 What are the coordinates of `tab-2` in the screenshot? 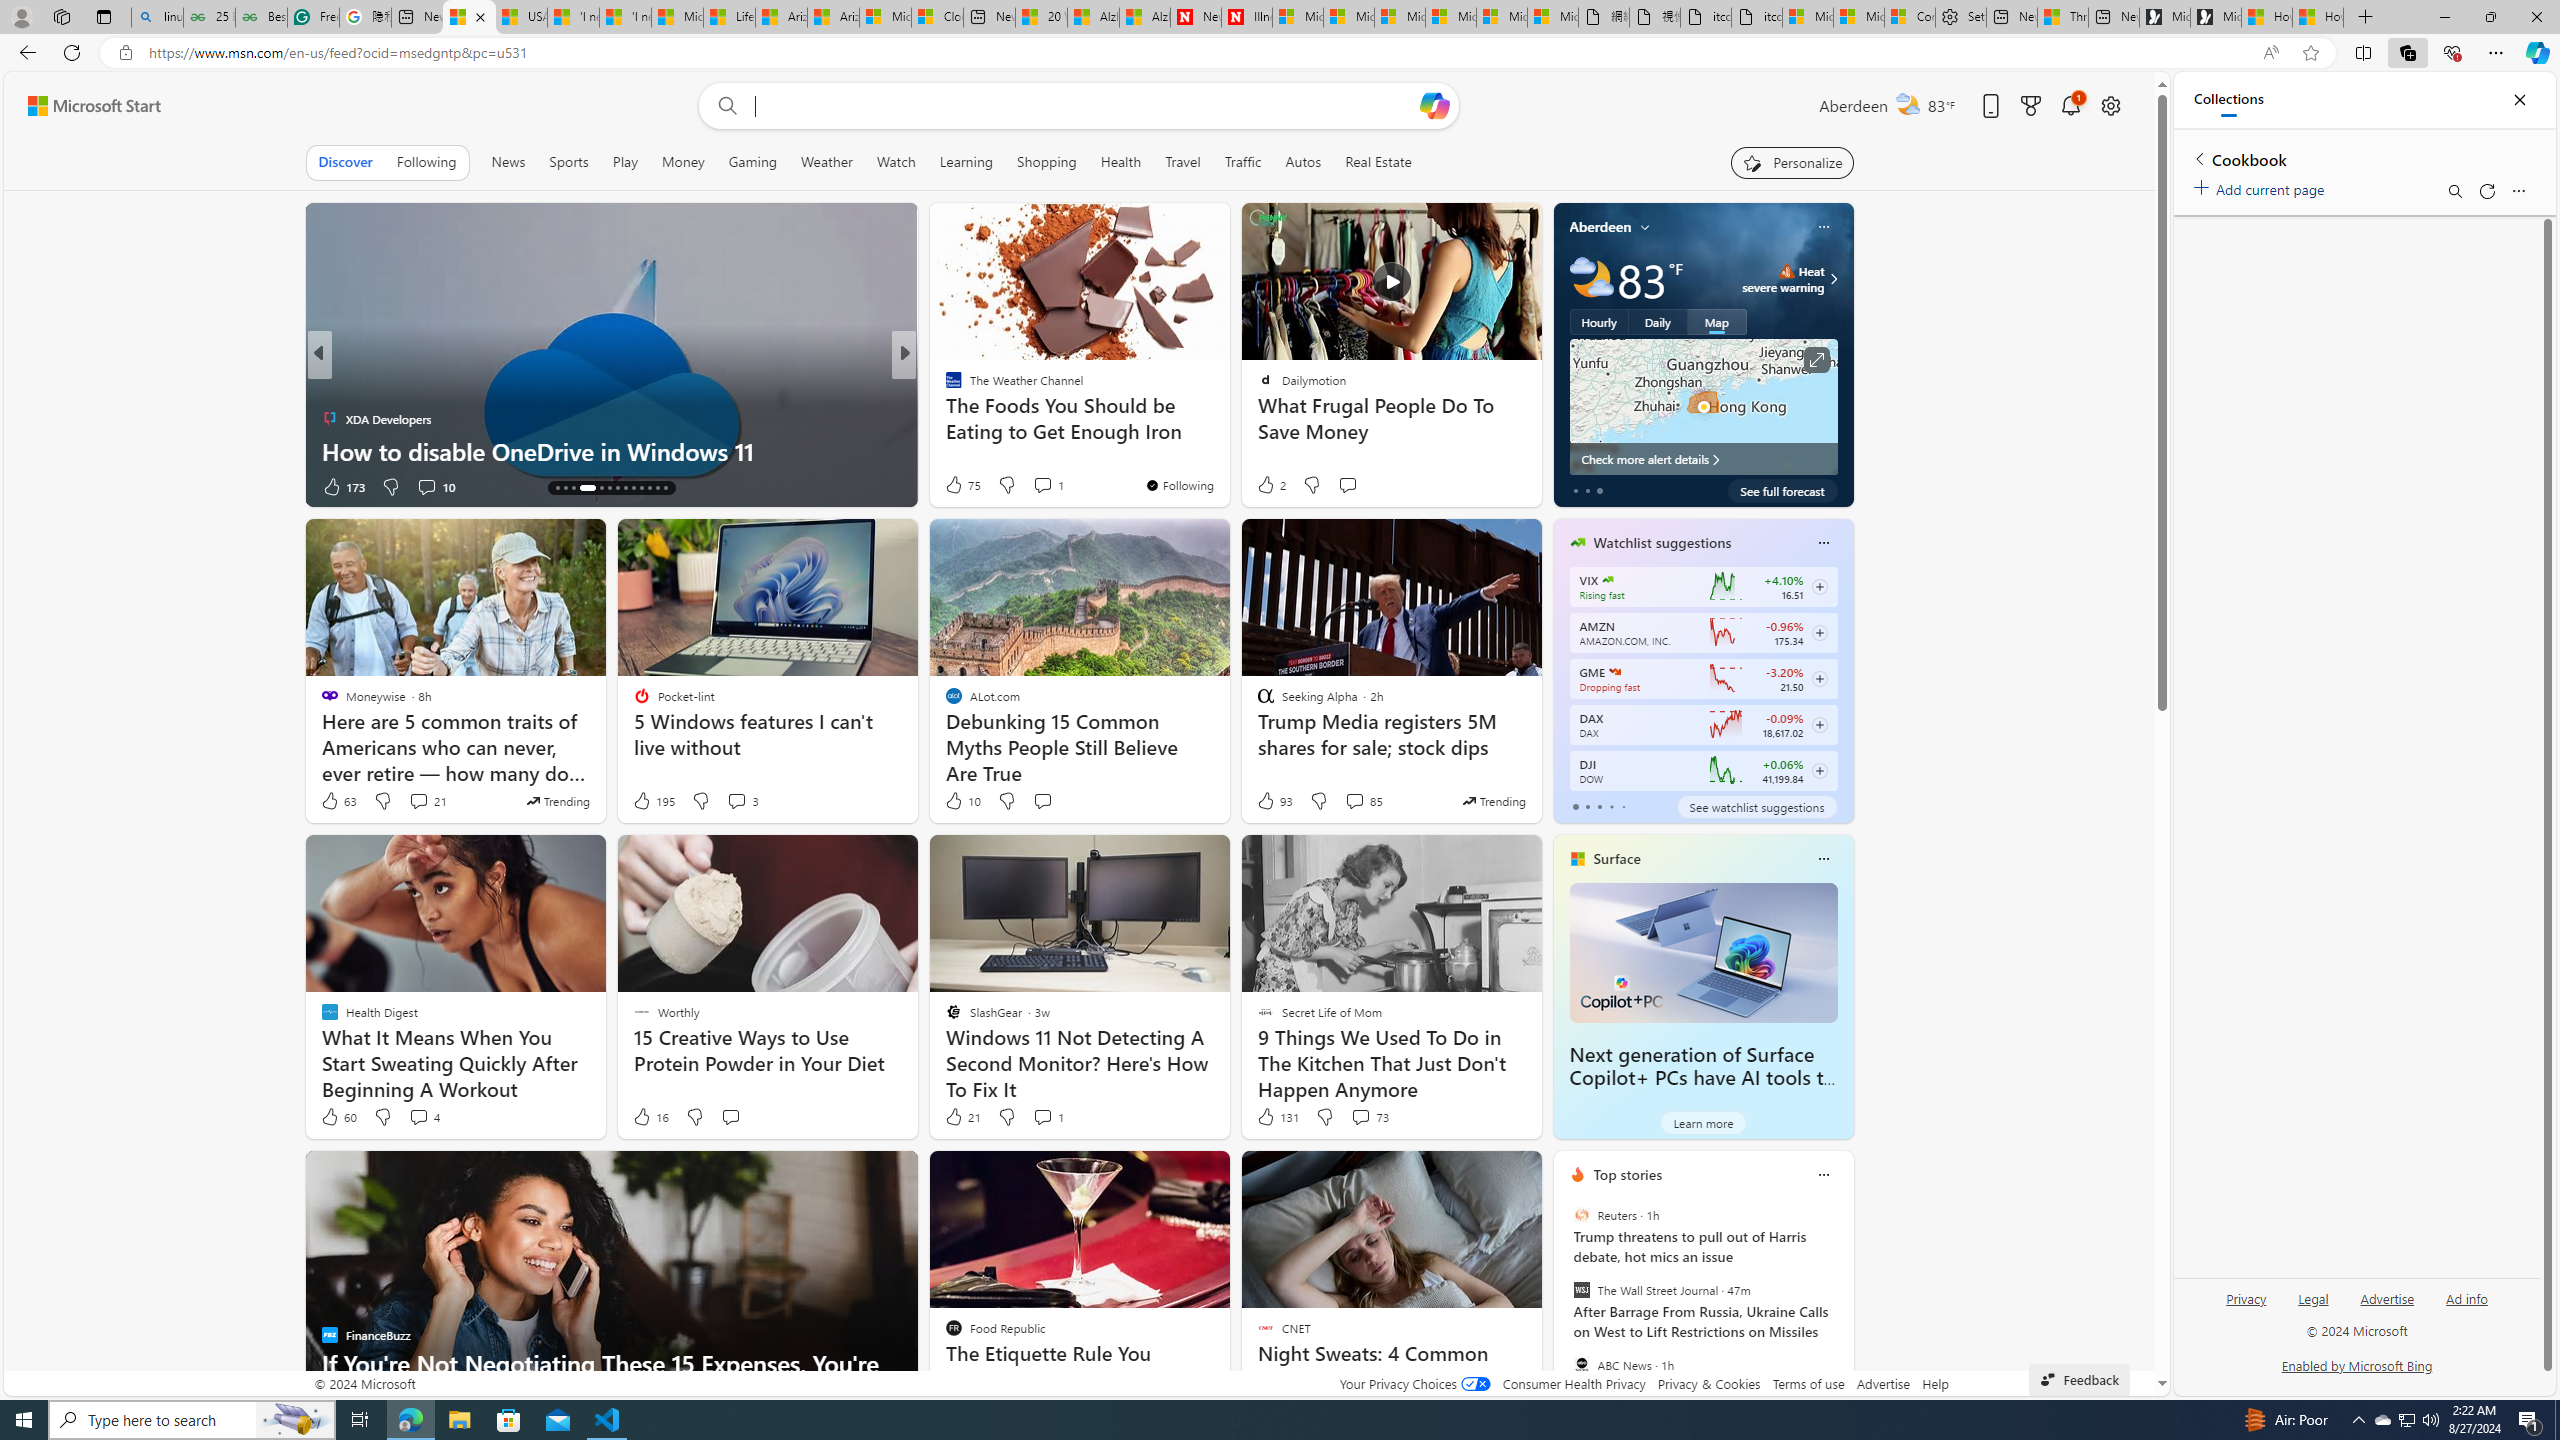 It's located at (1598, 806).